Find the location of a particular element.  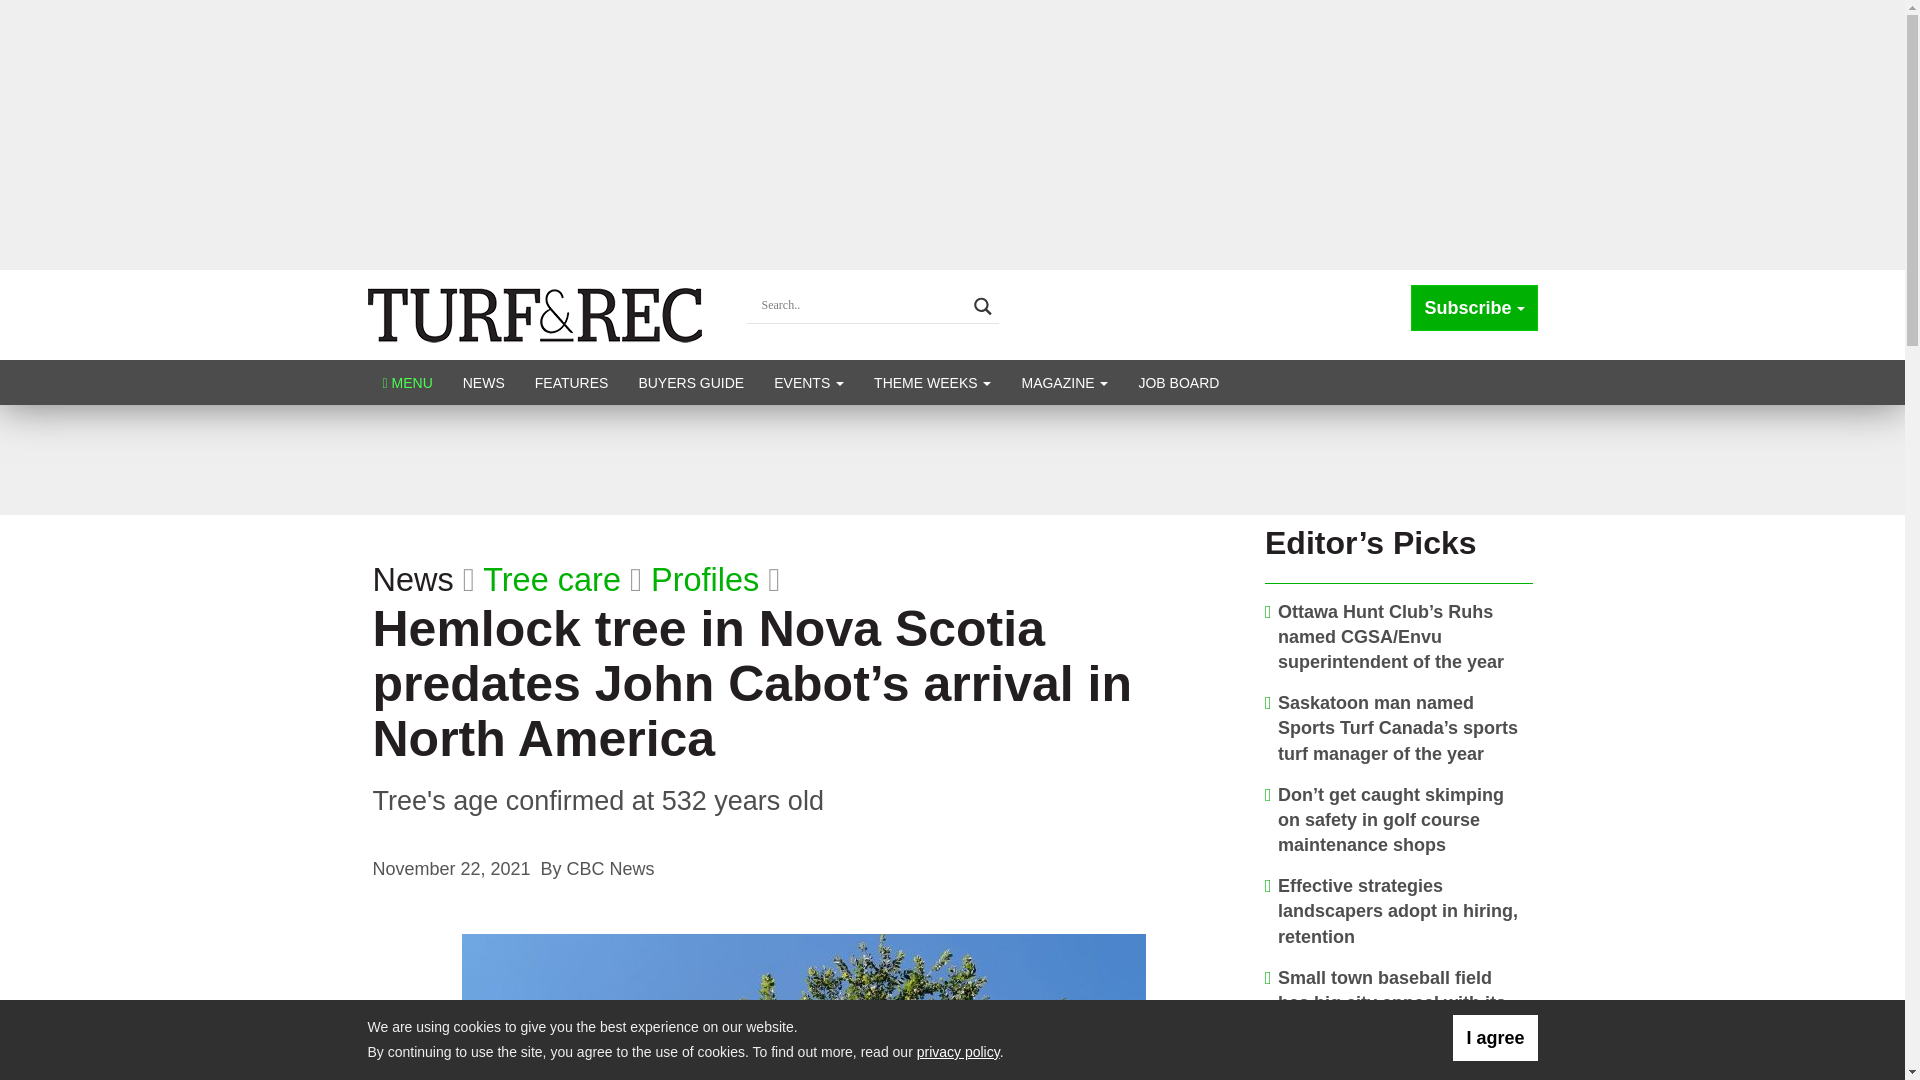

NEWS is located at coordinates (484, 382).